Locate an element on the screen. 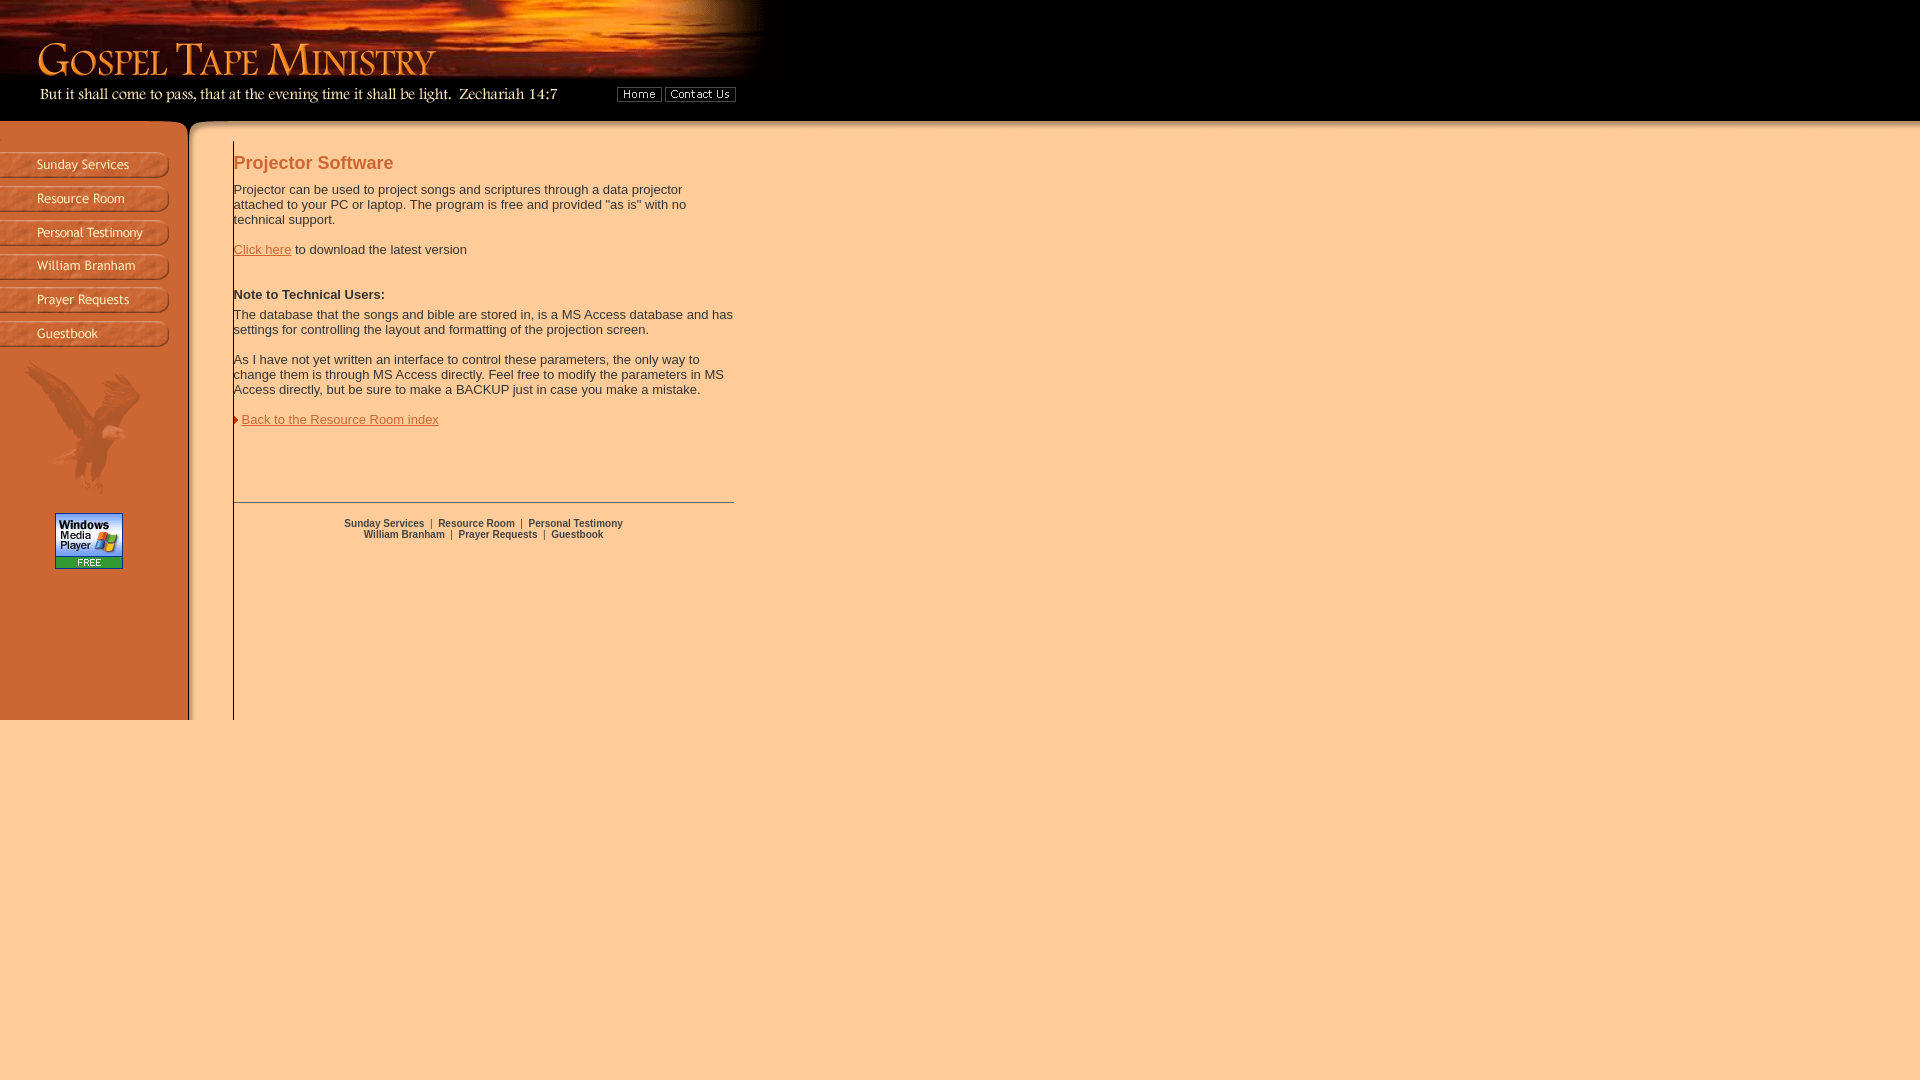  Personal Testimony is located at coordinates (576, 524).